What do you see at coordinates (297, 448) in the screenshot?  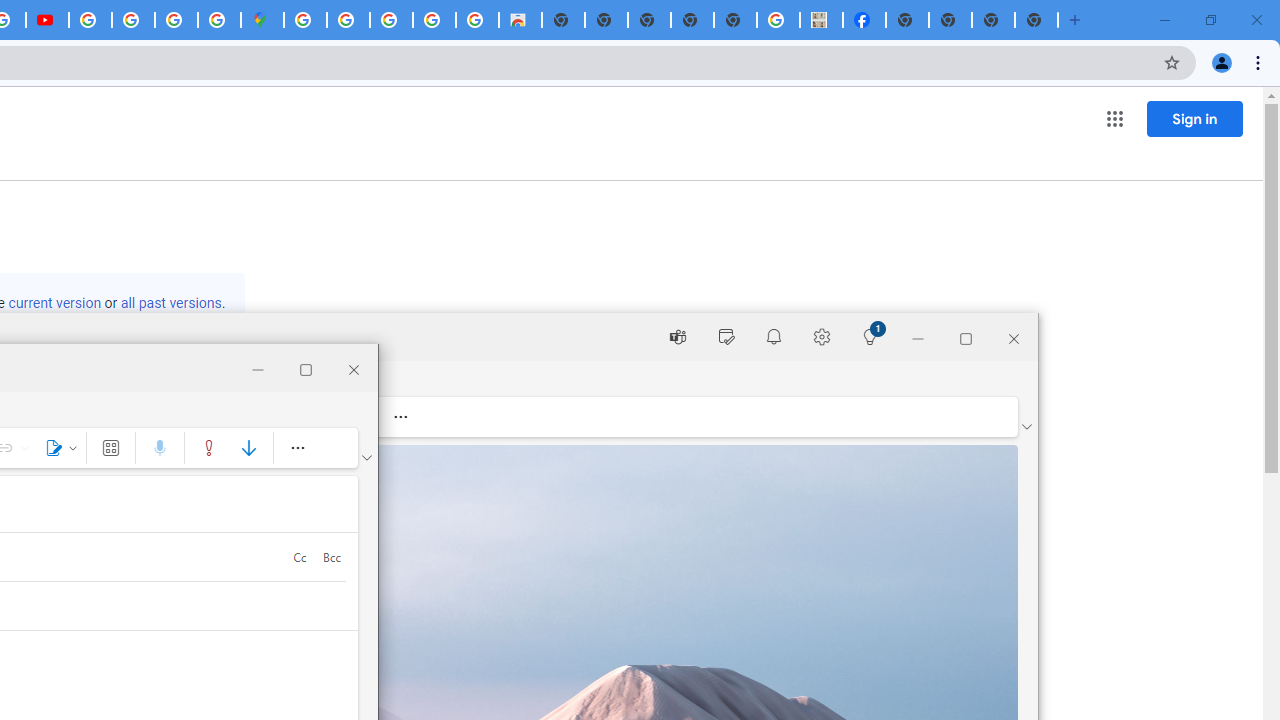 I see `More options` at bounding box center [297, 448].